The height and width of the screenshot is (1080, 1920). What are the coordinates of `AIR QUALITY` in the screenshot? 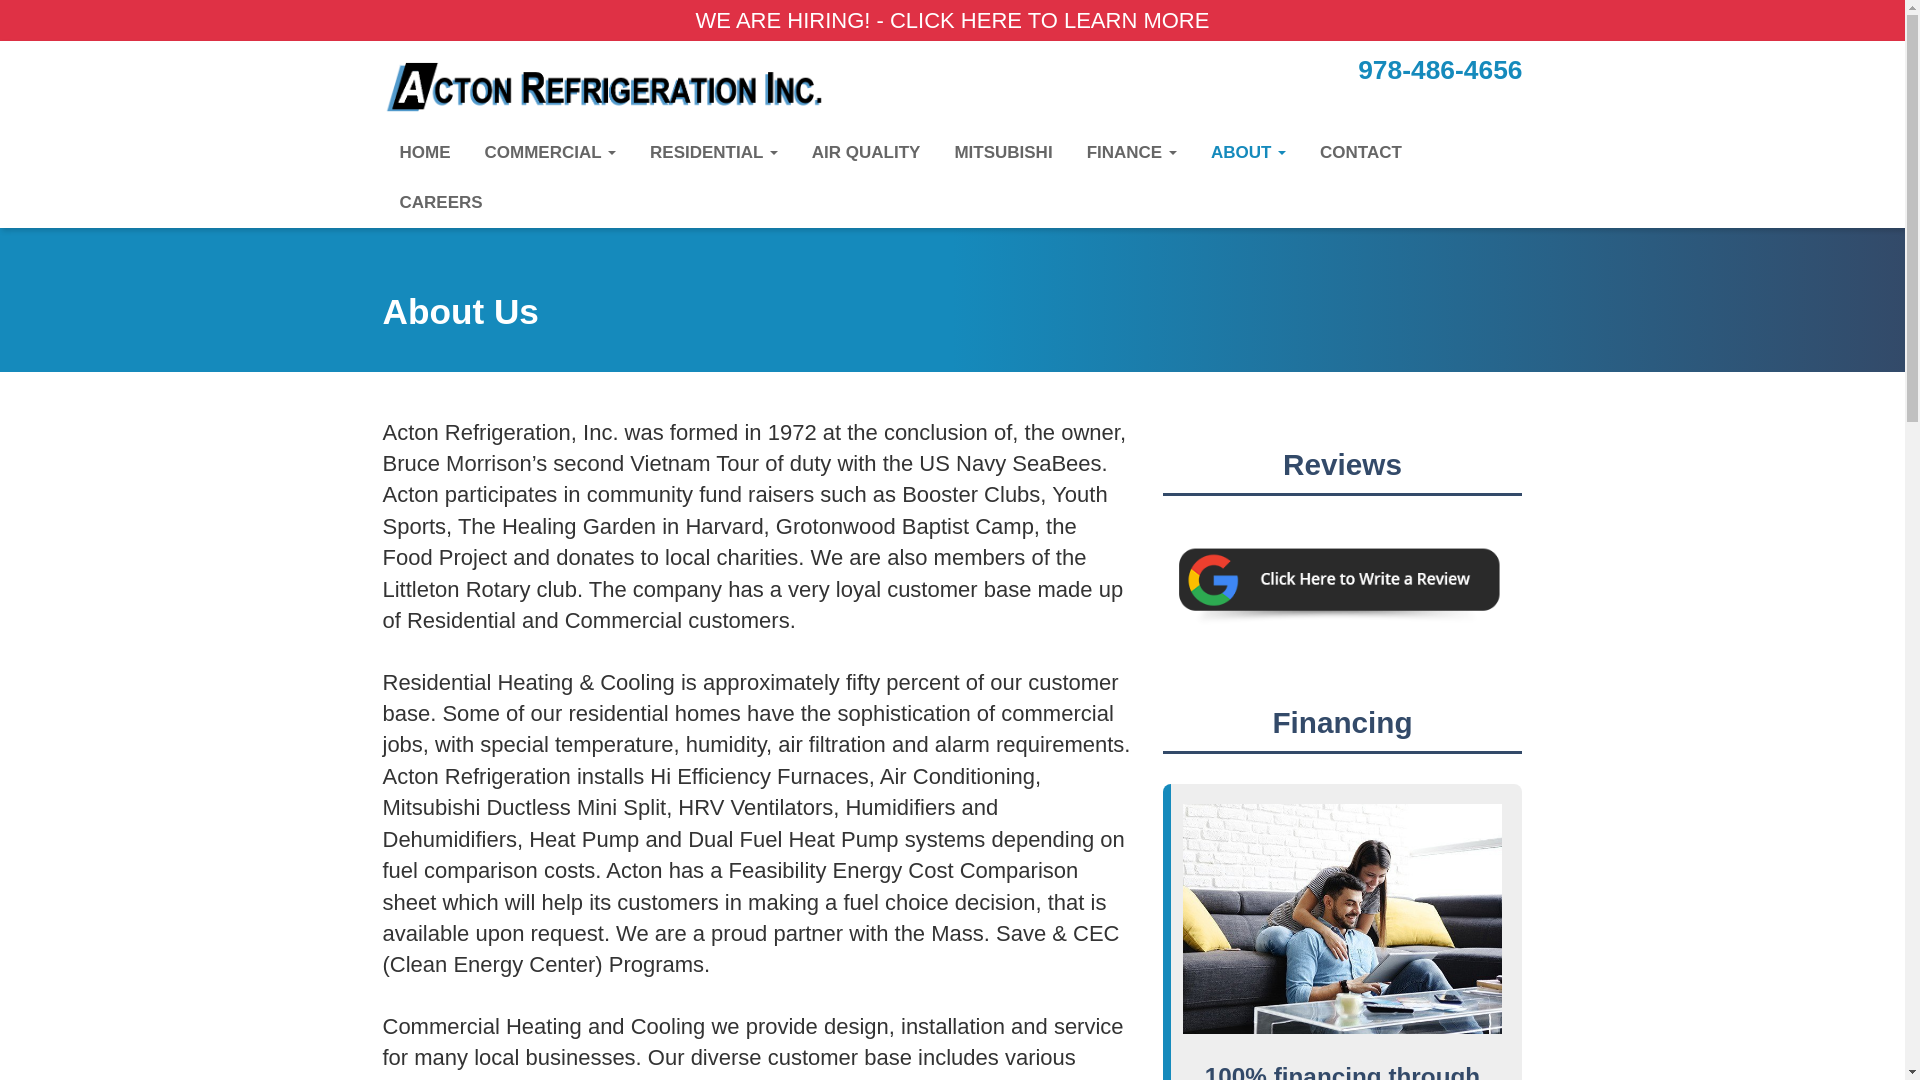 It's located at (866, 153).